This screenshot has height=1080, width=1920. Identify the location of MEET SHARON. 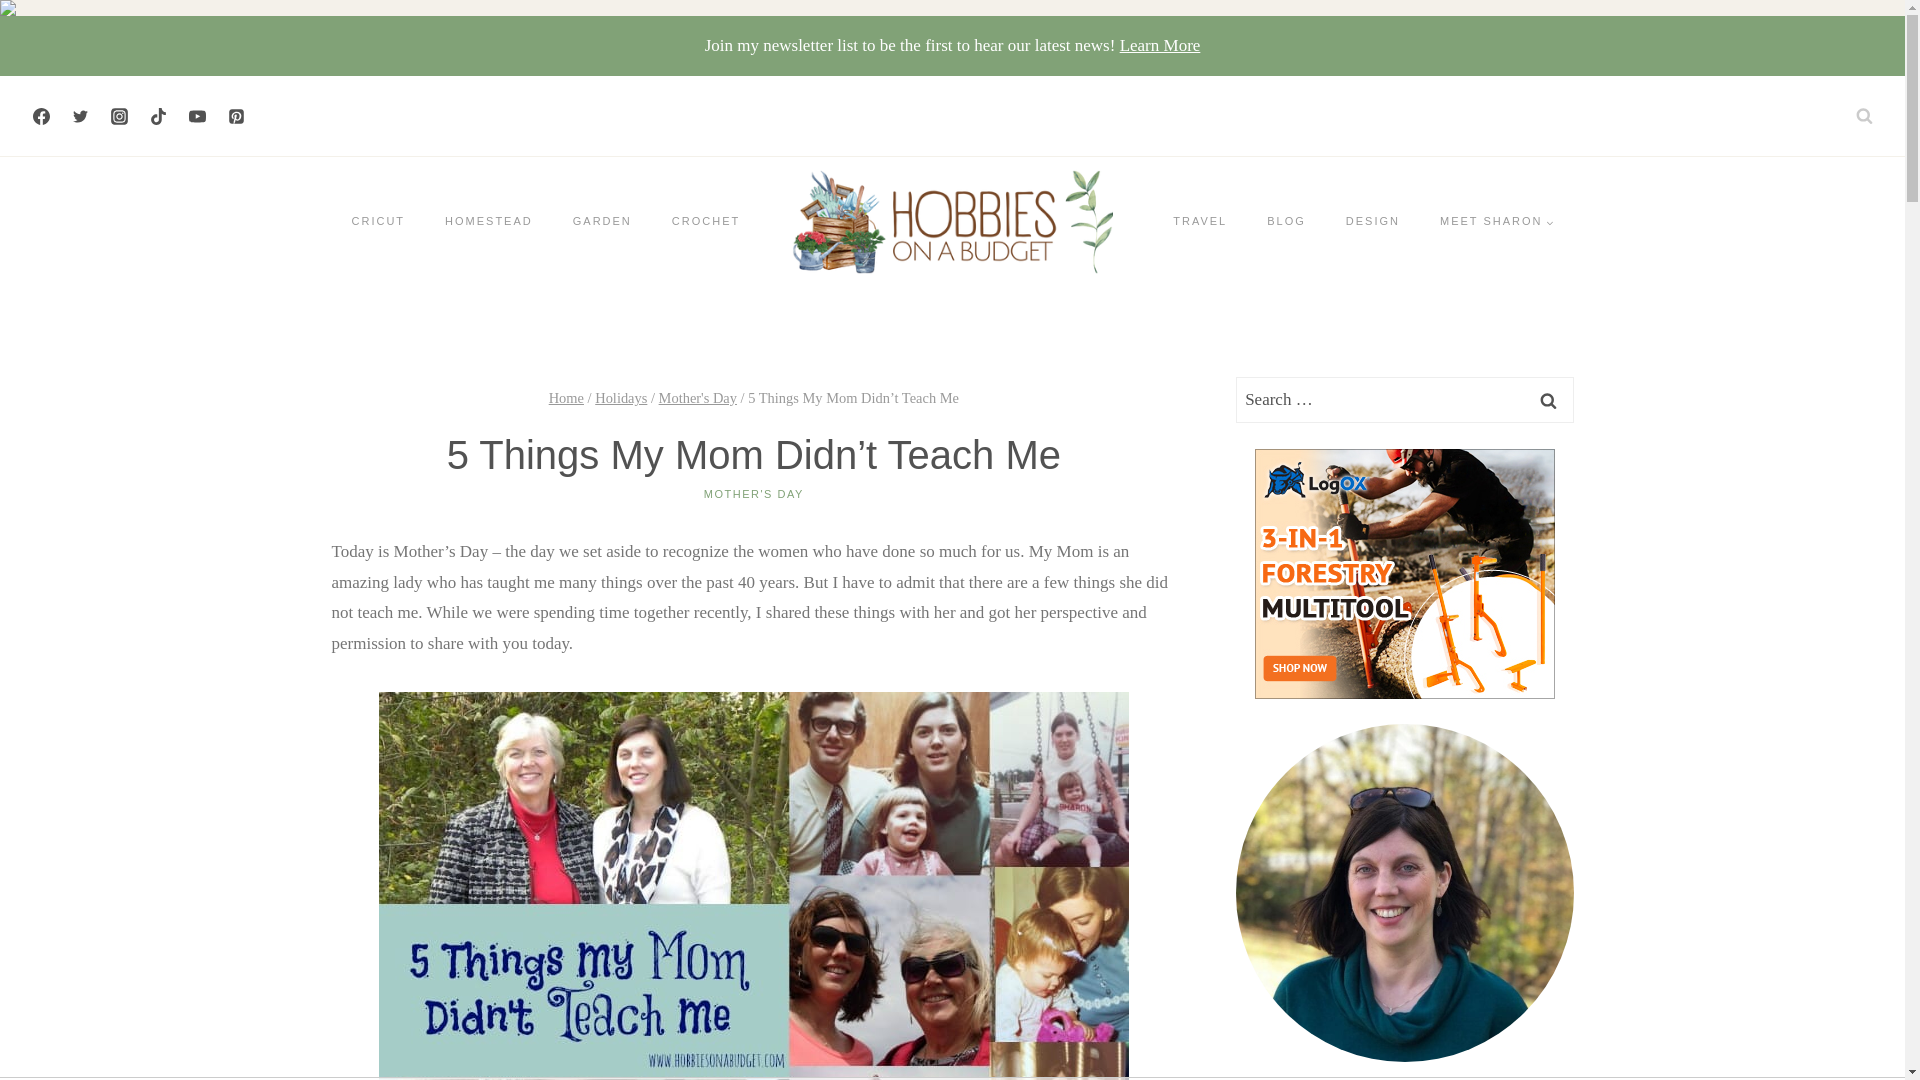
(1496, 222).